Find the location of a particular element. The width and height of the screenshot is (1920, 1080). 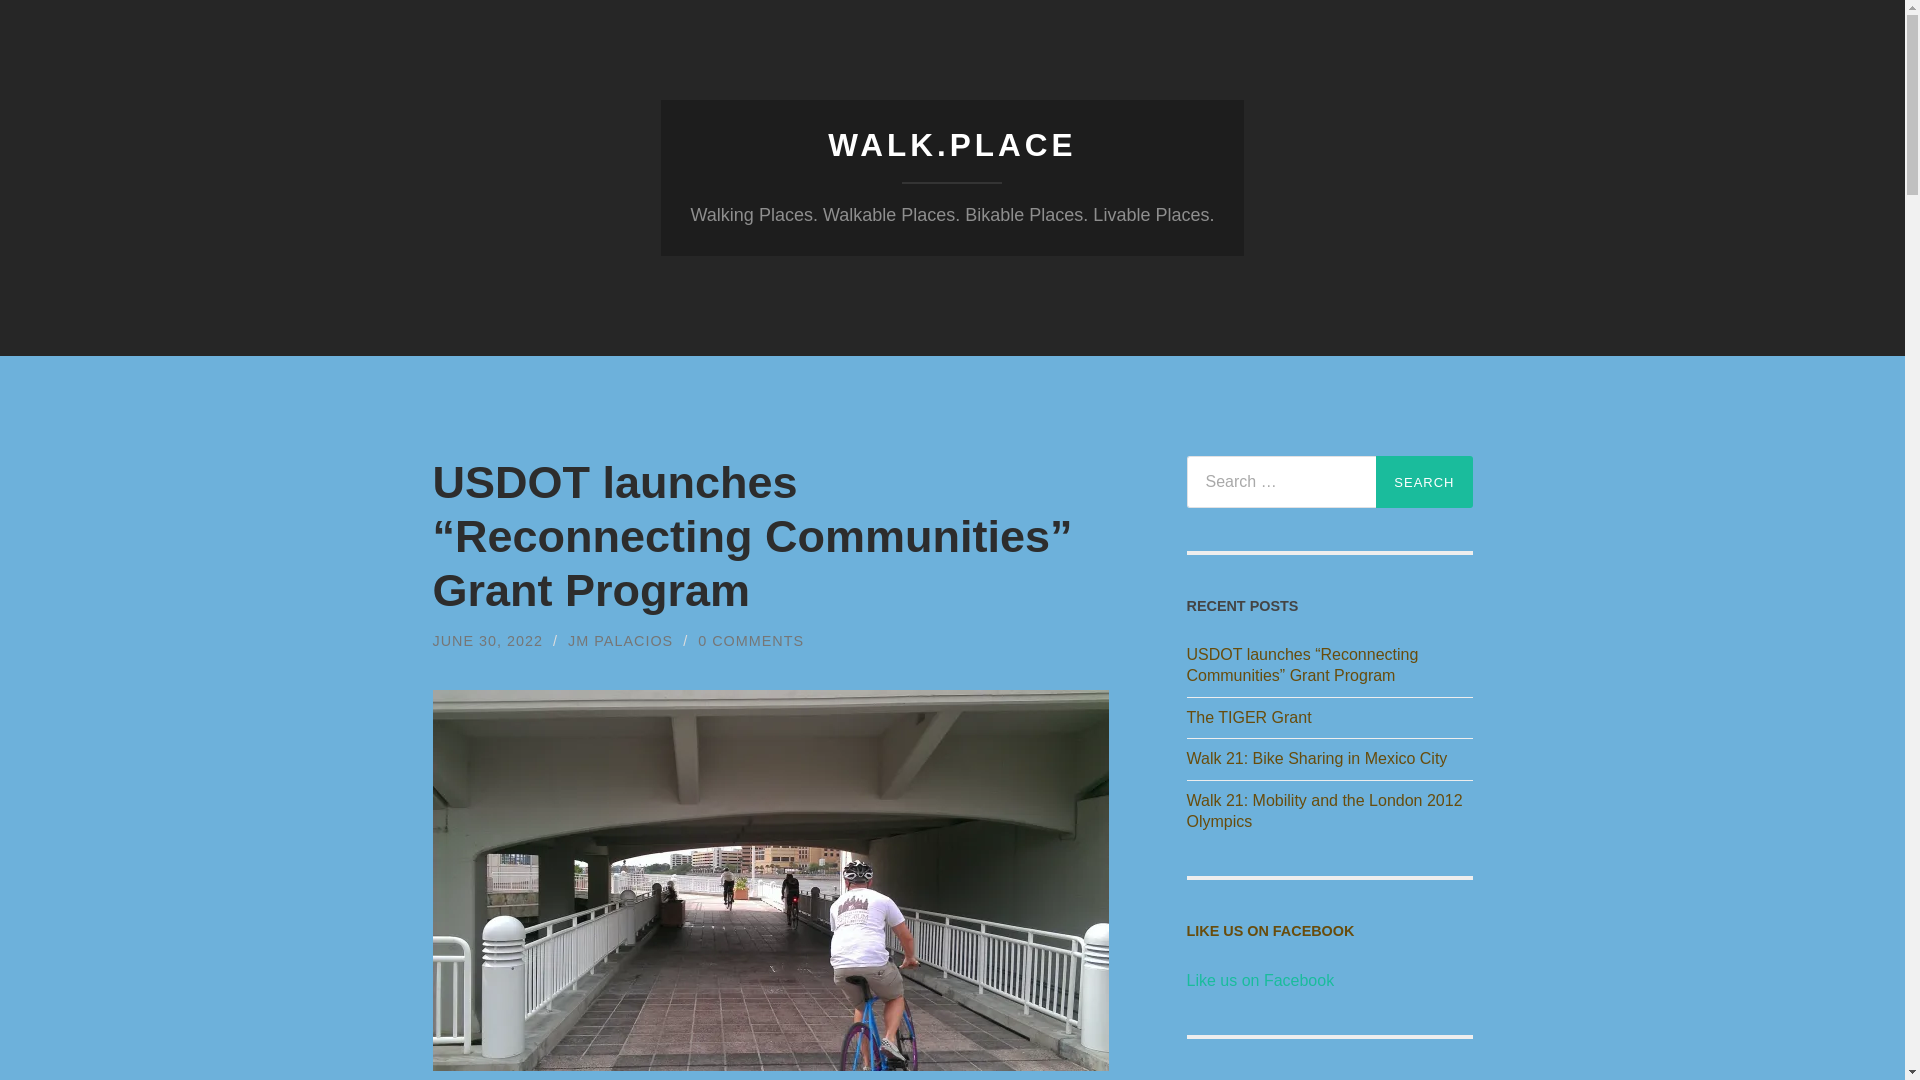

The TIGER Grant is located at coordinates (1329, 718).